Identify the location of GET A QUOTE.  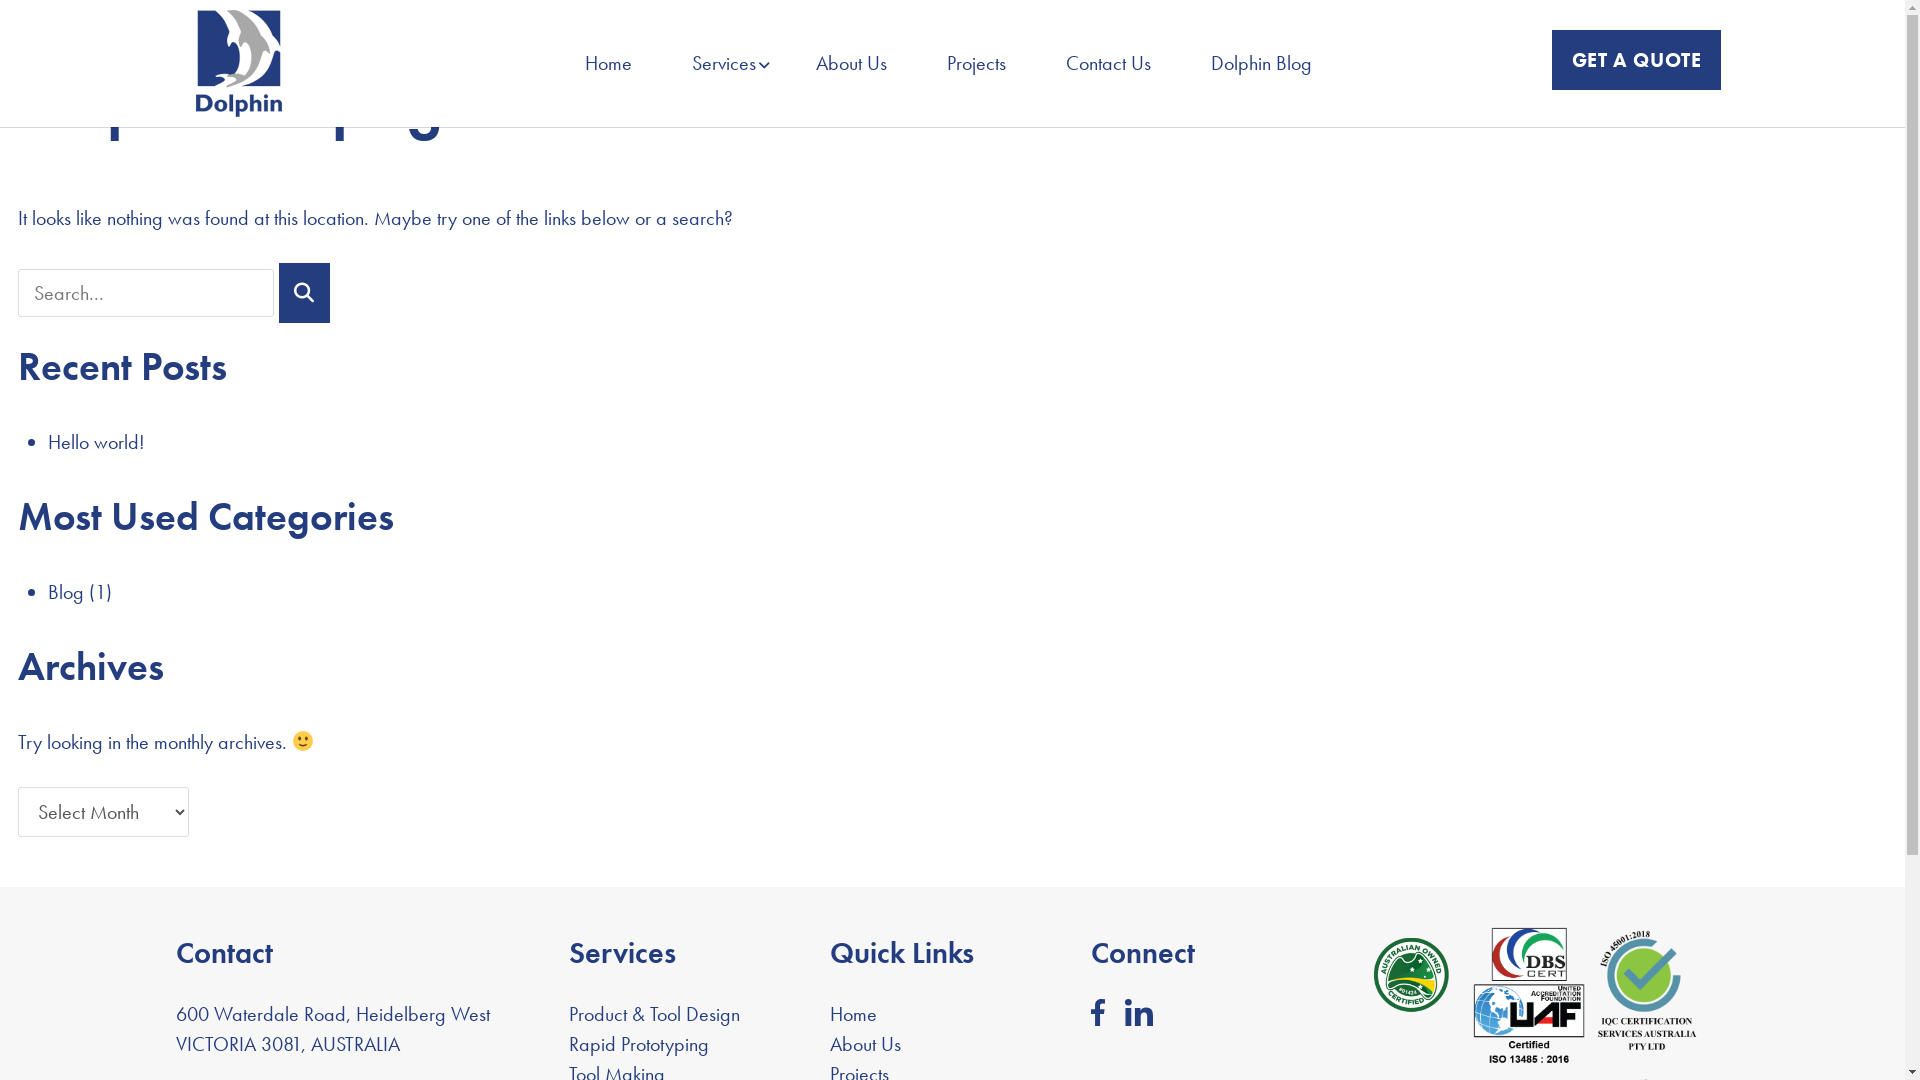
(1637, 60).